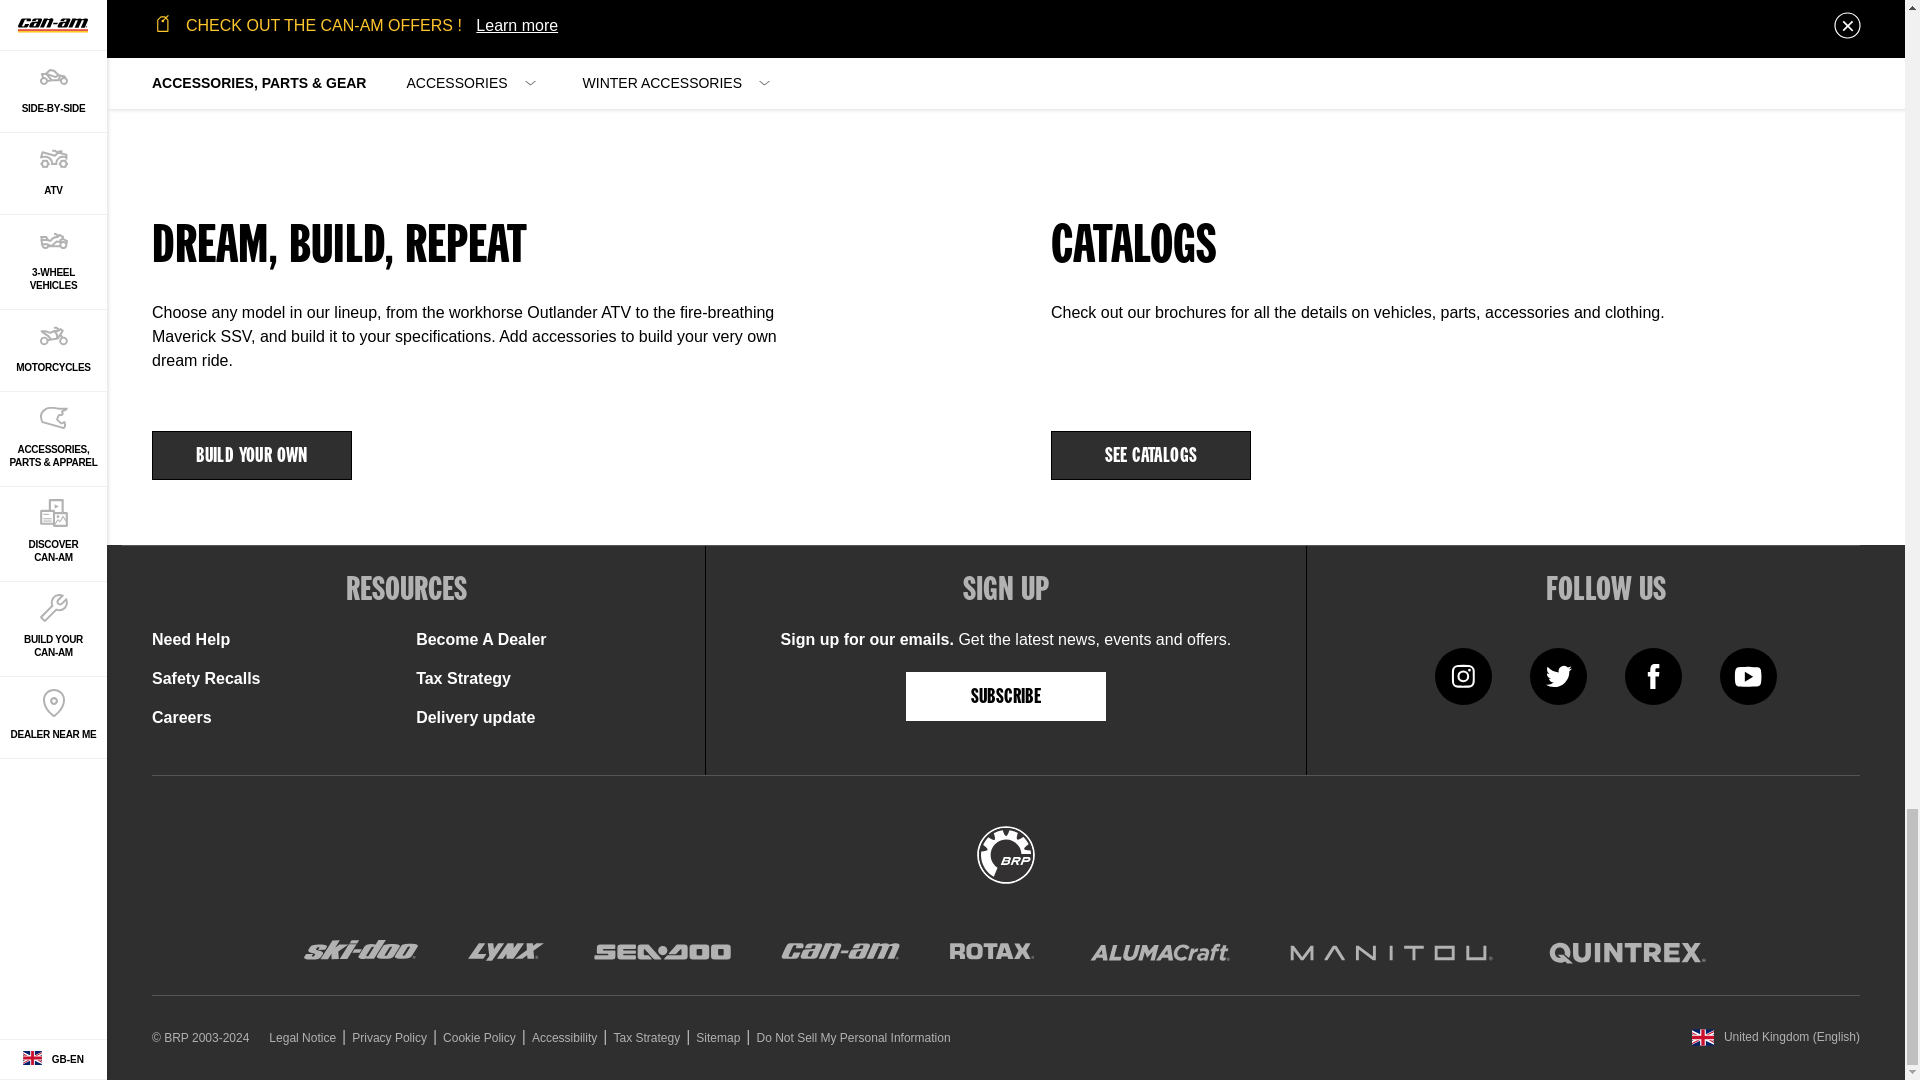 Image resolution: width=1920 pixels, height=1080 pixels. I want to click on logo-rotax, so click(992, 952).